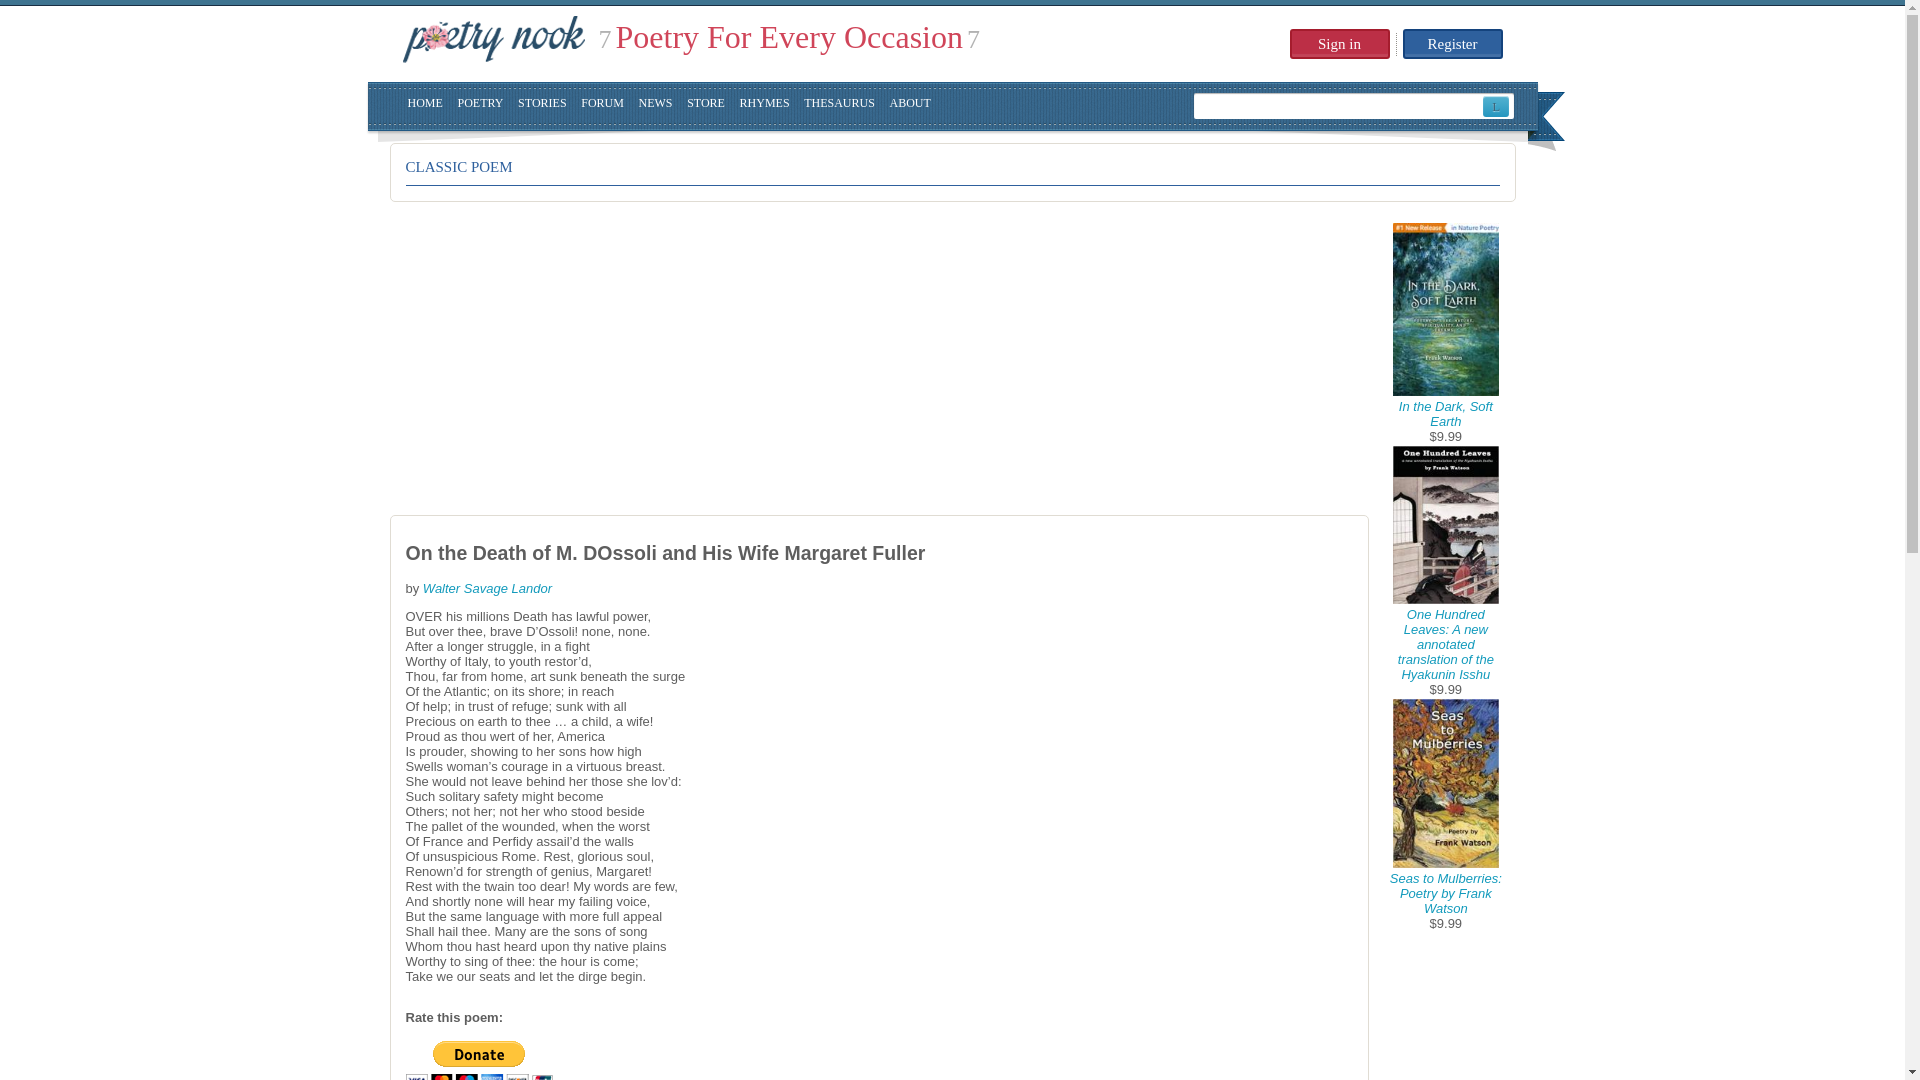 The image size is (1920, 1080). Describe the element at coordinates (1451, 44) in the screenshot. I see `Register` at that location.